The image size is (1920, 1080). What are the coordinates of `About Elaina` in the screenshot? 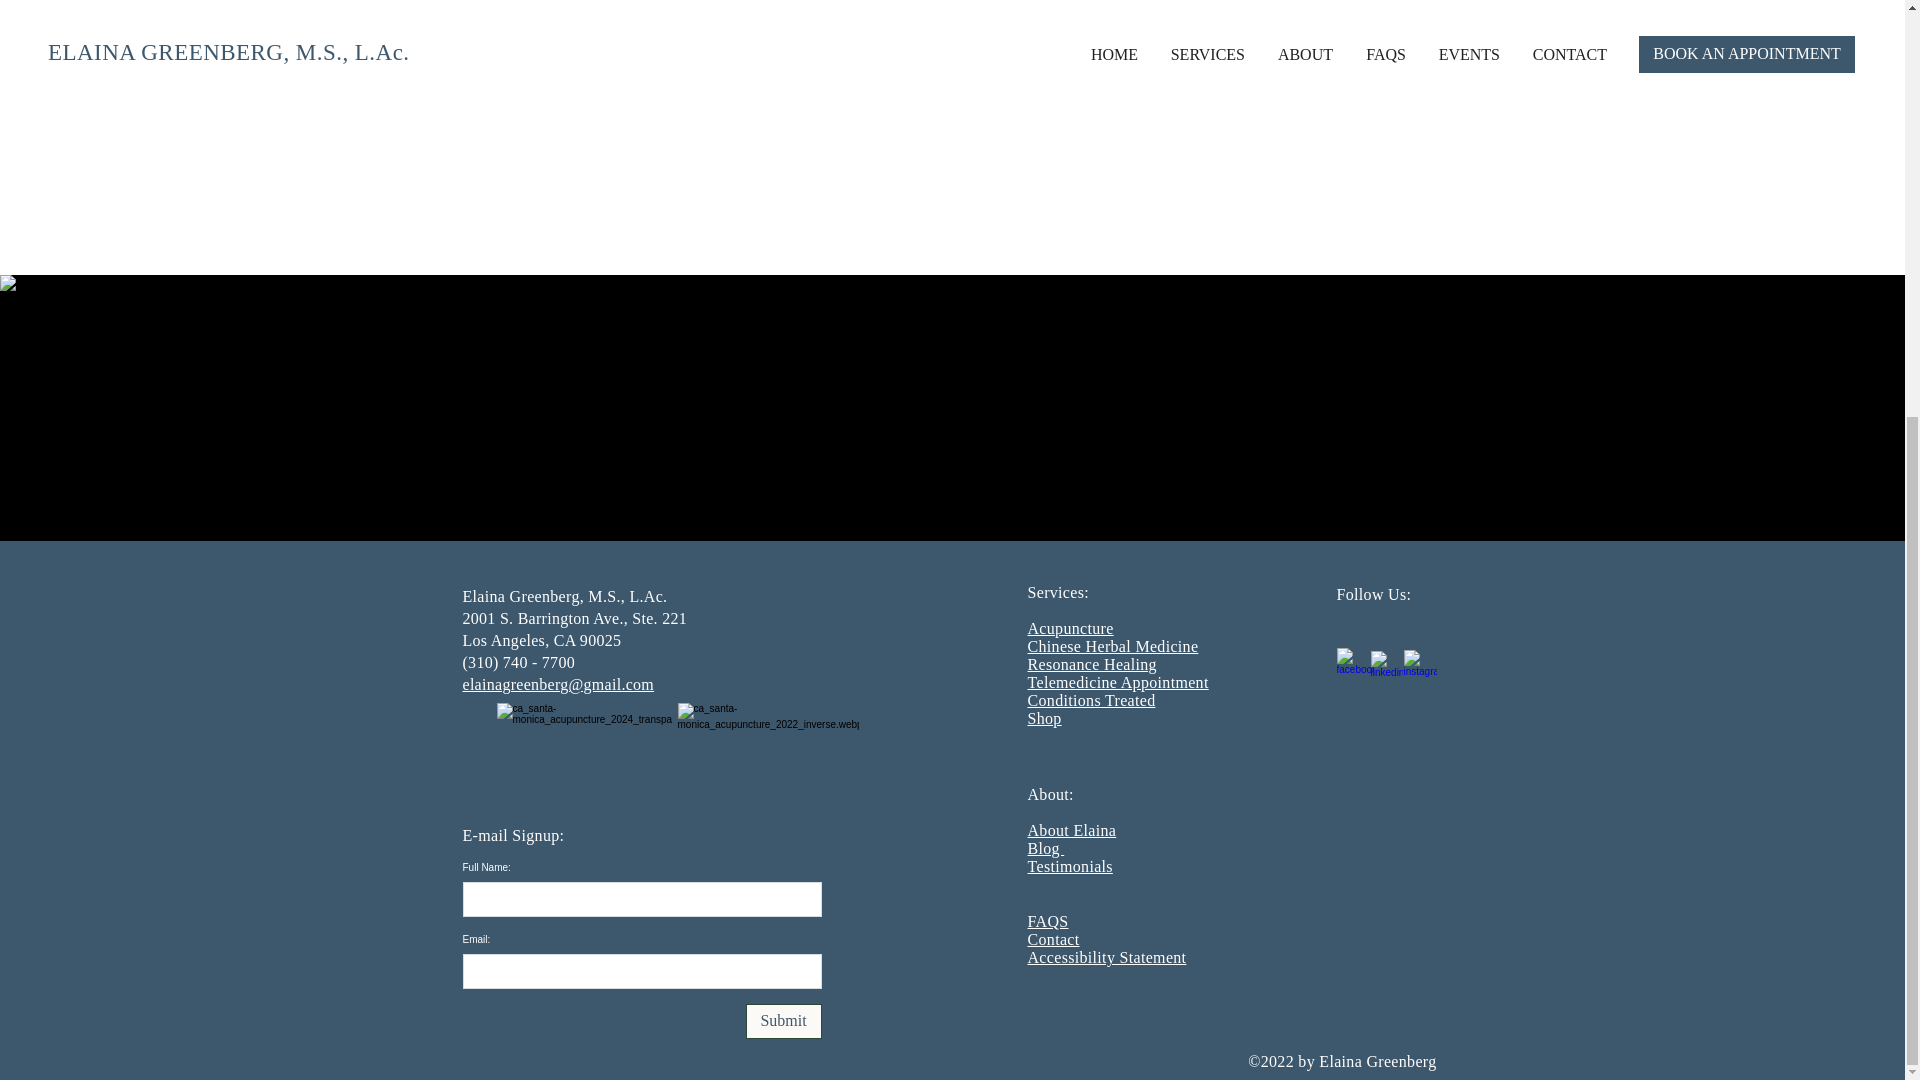 It's located at (1072, 830).